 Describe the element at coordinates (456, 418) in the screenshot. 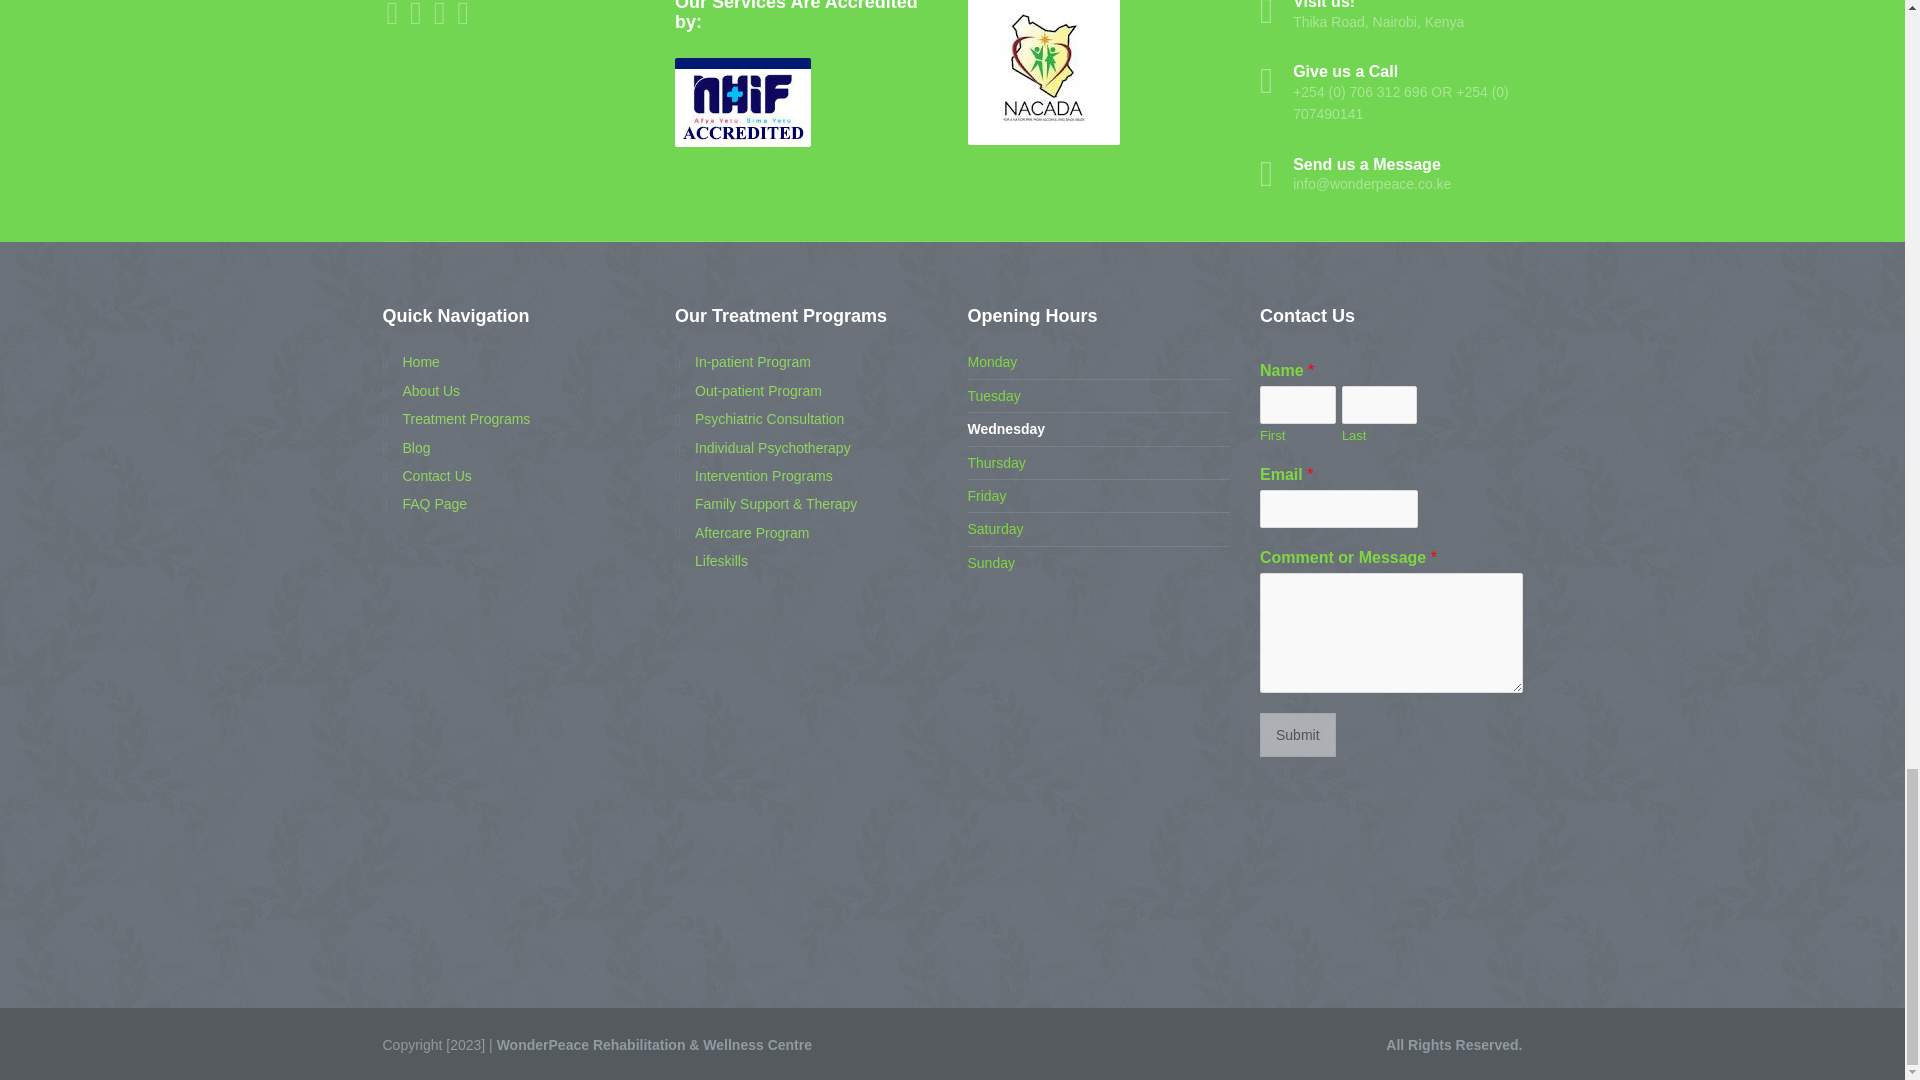

I see `Treatment Programs` at that location.